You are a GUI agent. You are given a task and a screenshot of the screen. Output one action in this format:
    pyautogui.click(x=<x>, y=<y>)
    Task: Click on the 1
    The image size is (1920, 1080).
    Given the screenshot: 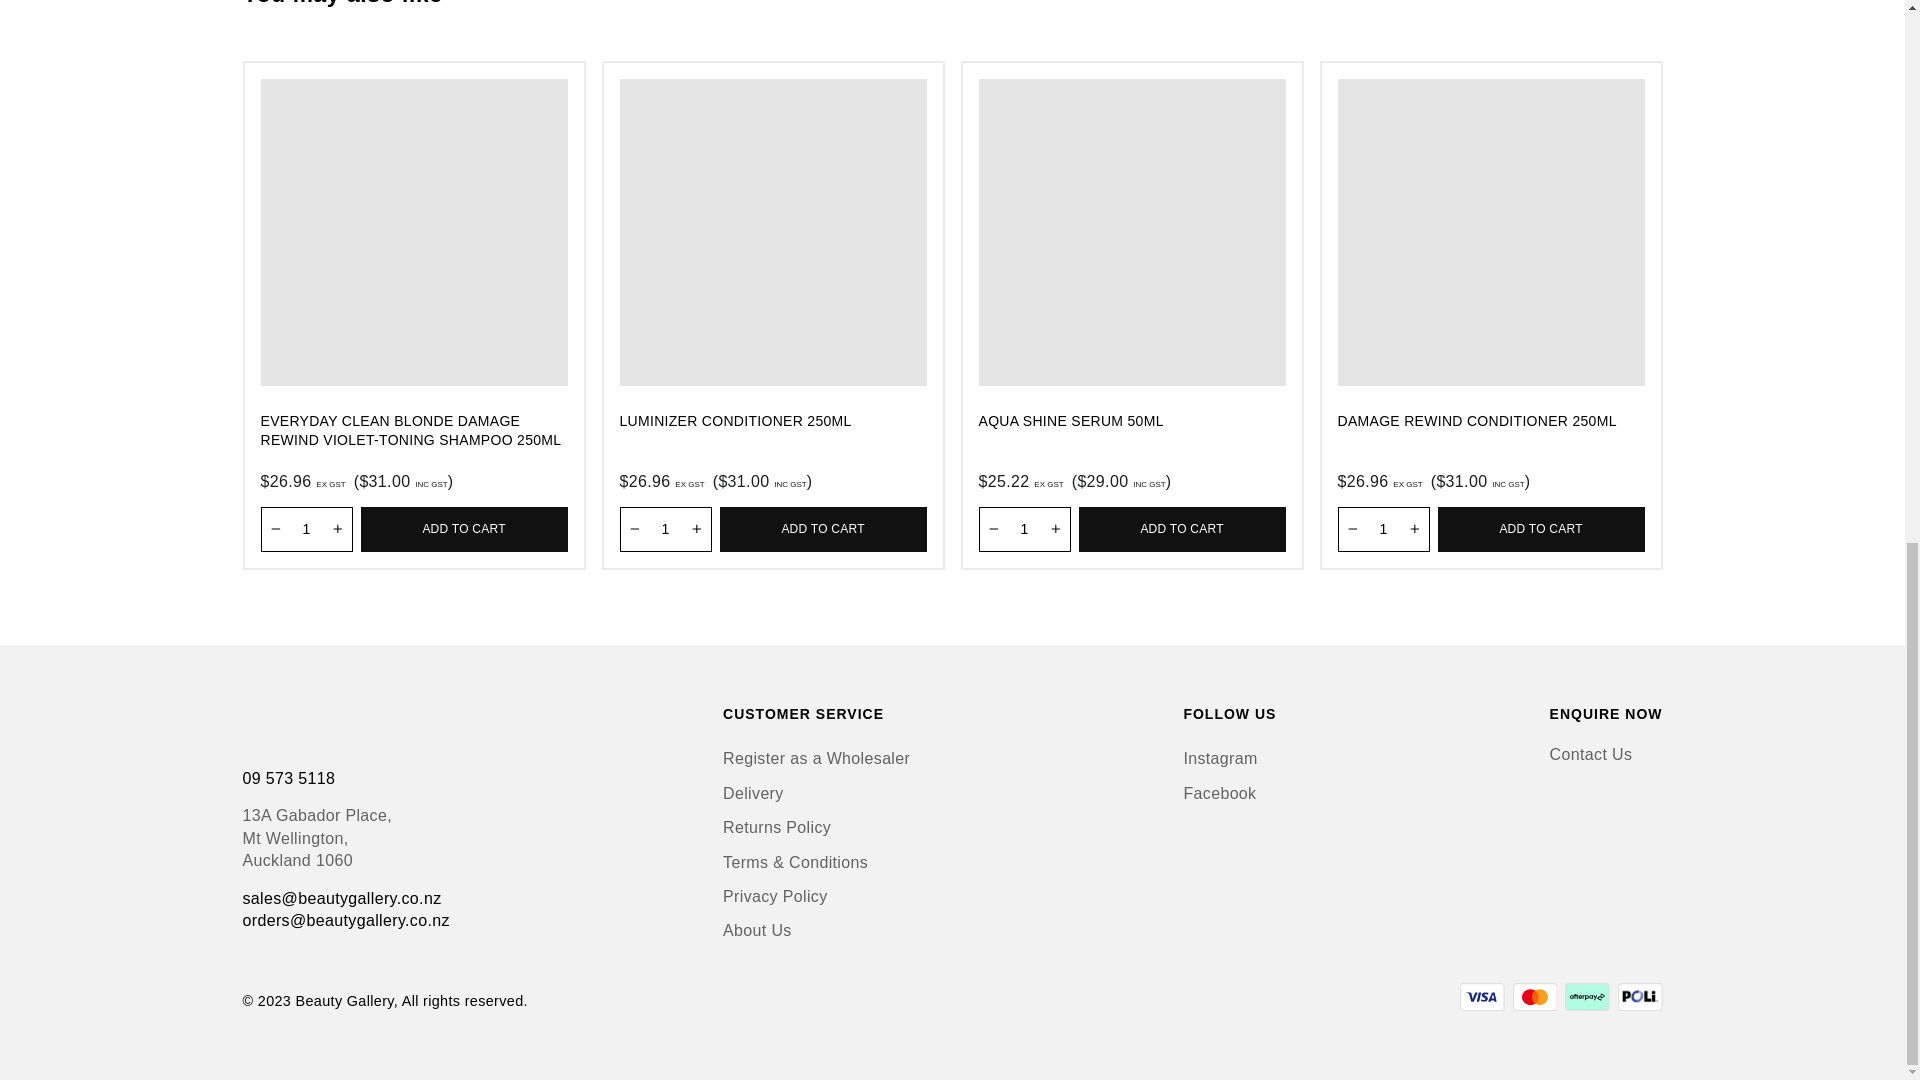 What is the action you would take?
    pyautogui.click(x=1023, y=528)
    